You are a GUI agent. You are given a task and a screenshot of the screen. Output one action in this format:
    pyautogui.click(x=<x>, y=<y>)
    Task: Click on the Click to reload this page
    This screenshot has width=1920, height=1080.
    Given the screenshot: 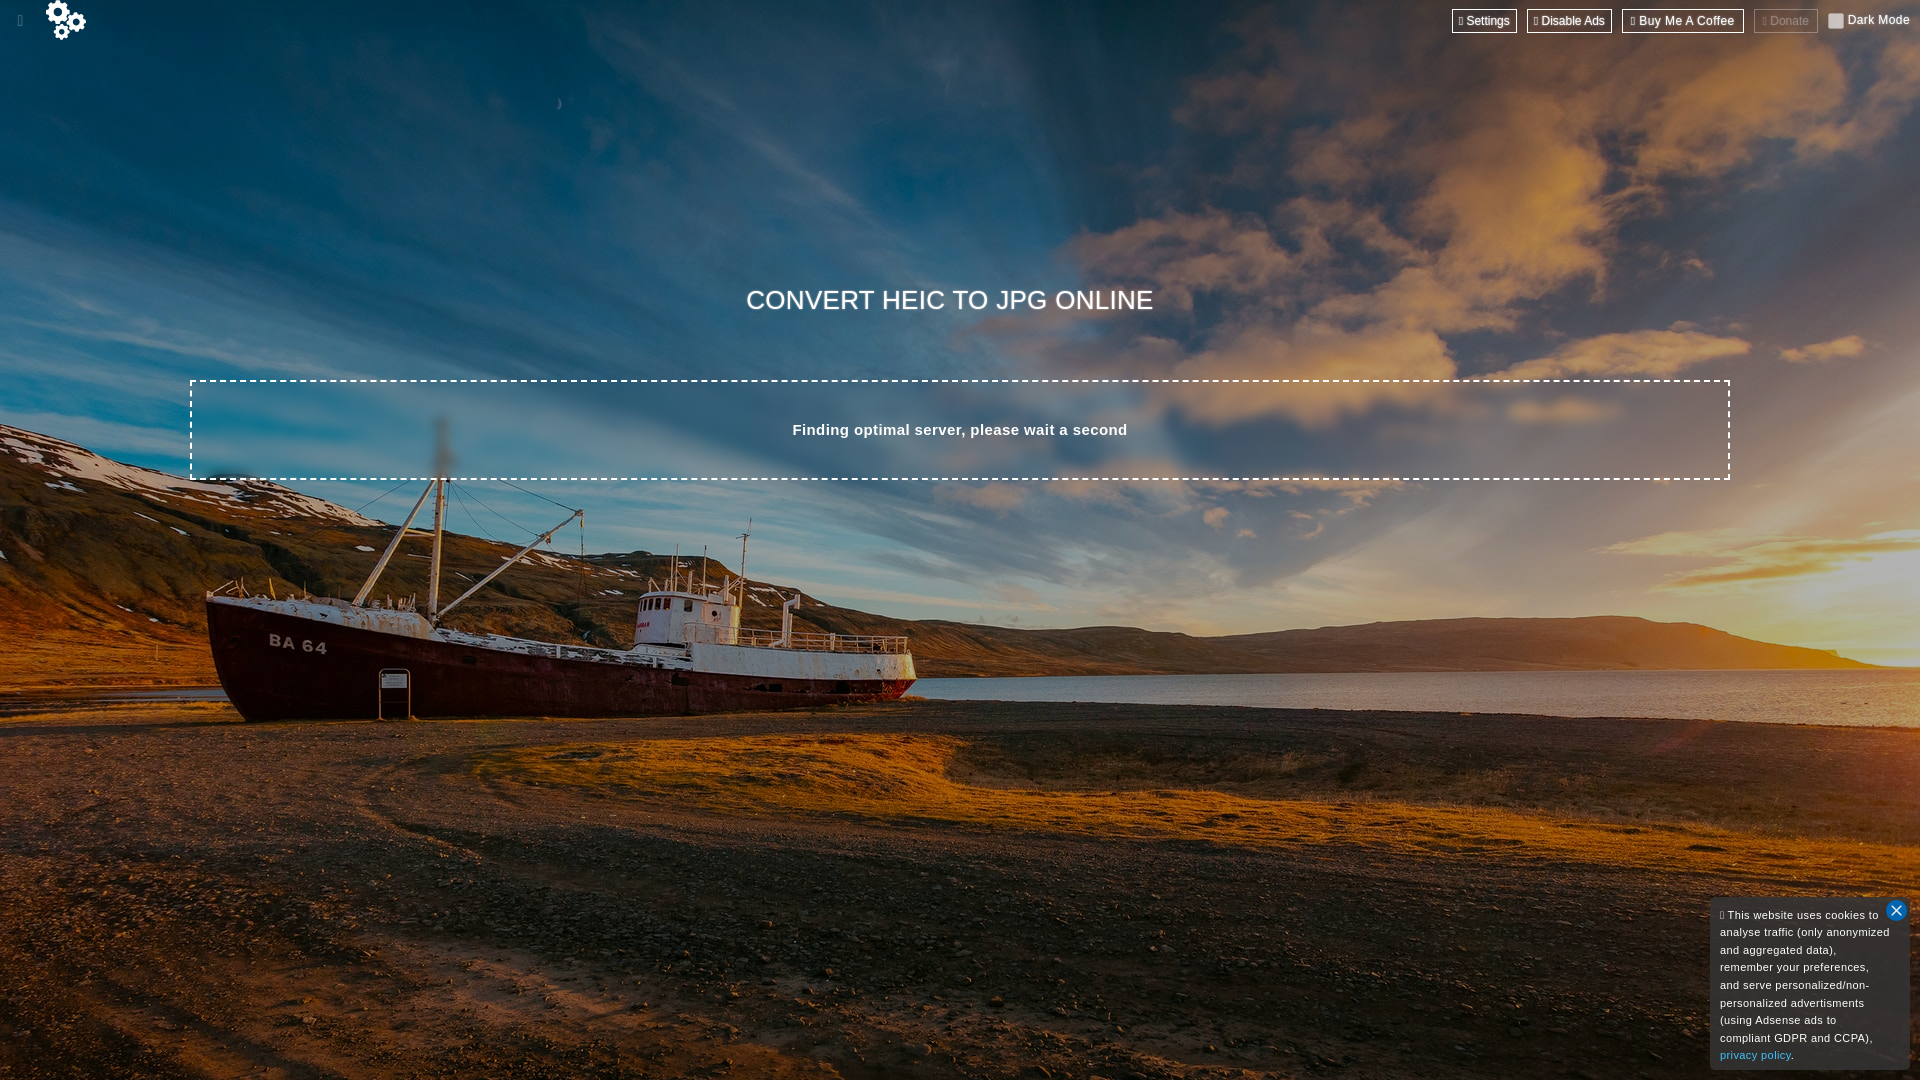 What is the action you would take?
    pyautogui.click(x=955, y=300)
    